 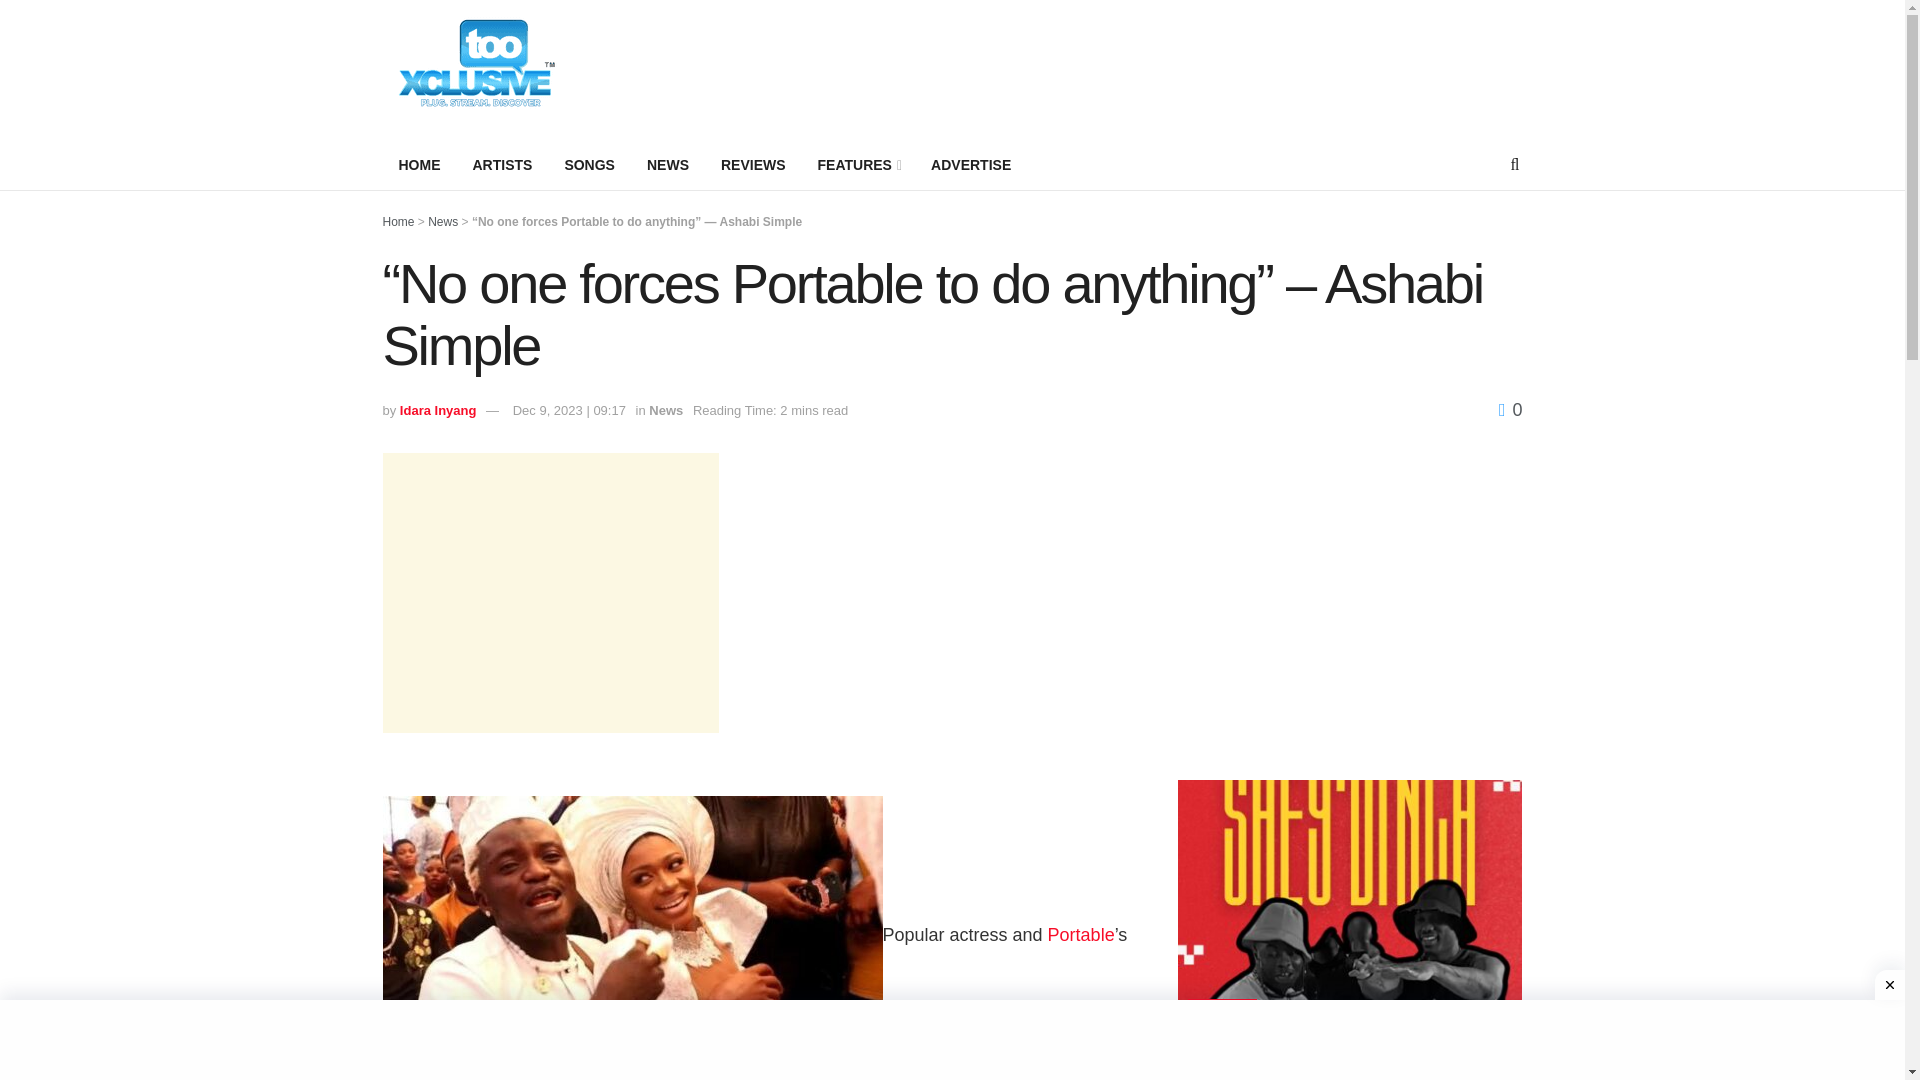 What do you see at coordinates (1158, 66) in the screenshot?
I see `Advertisement` at bounding box center [1158, 66].